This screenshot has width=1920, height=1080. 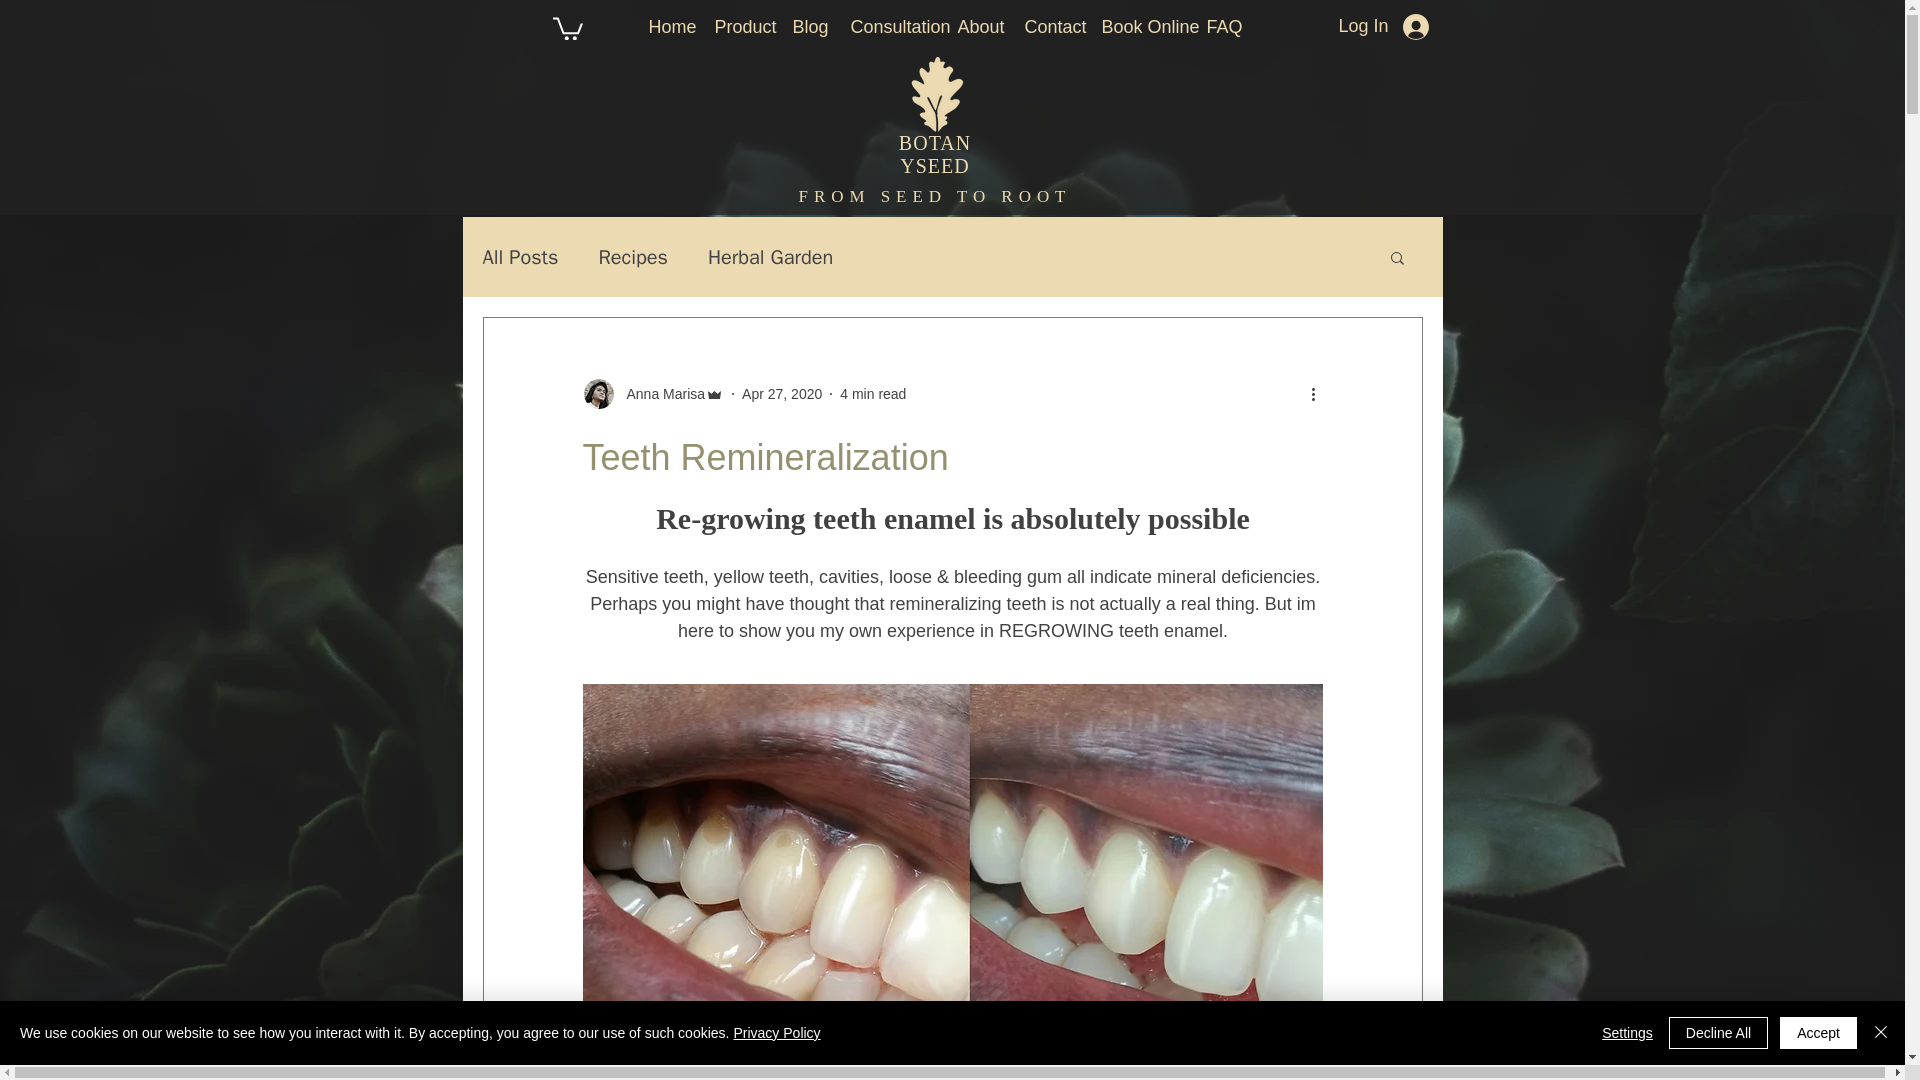 What do you see at coordinates (1048, 26) in the screenshot?
I see `Contact` at bounding box center [1048, 26].